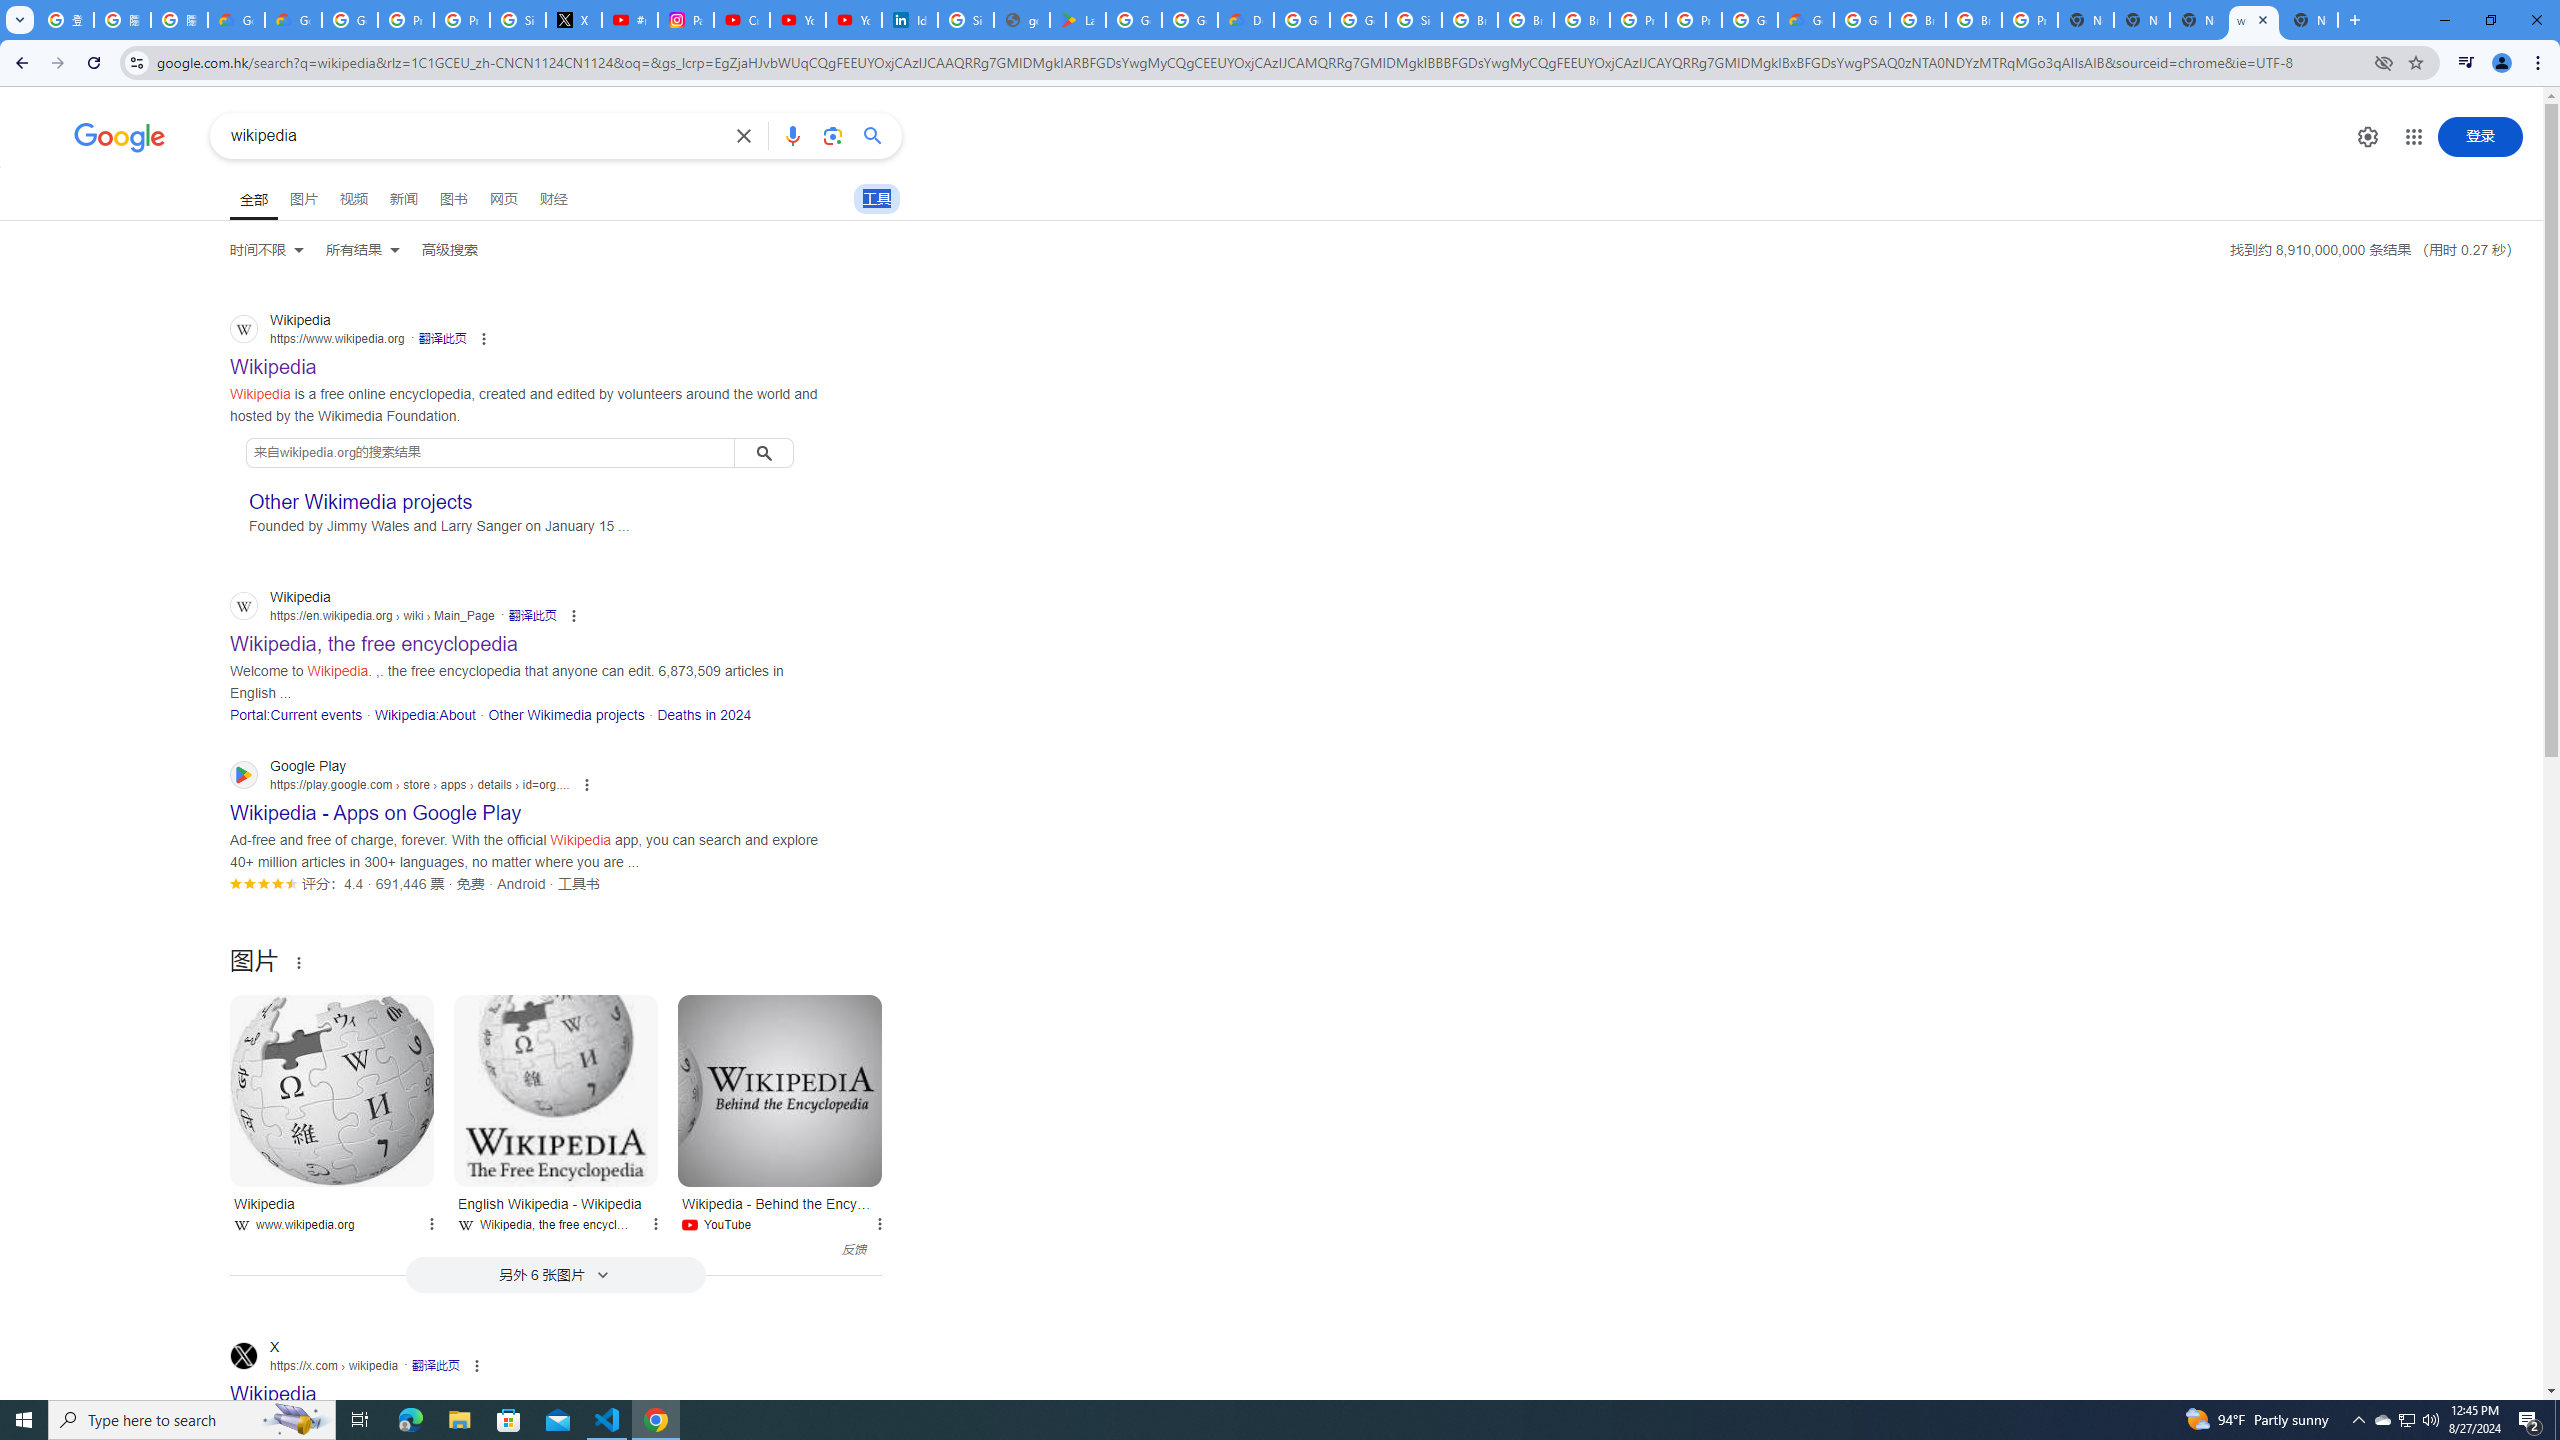 Image resolution: width=2560 pixels, height=1440 pixels. What do you see at coordinates (1806, 20) in the screenshot?
I see `Google Cloud Estimate Summary` at bounding box center [1806, 20].